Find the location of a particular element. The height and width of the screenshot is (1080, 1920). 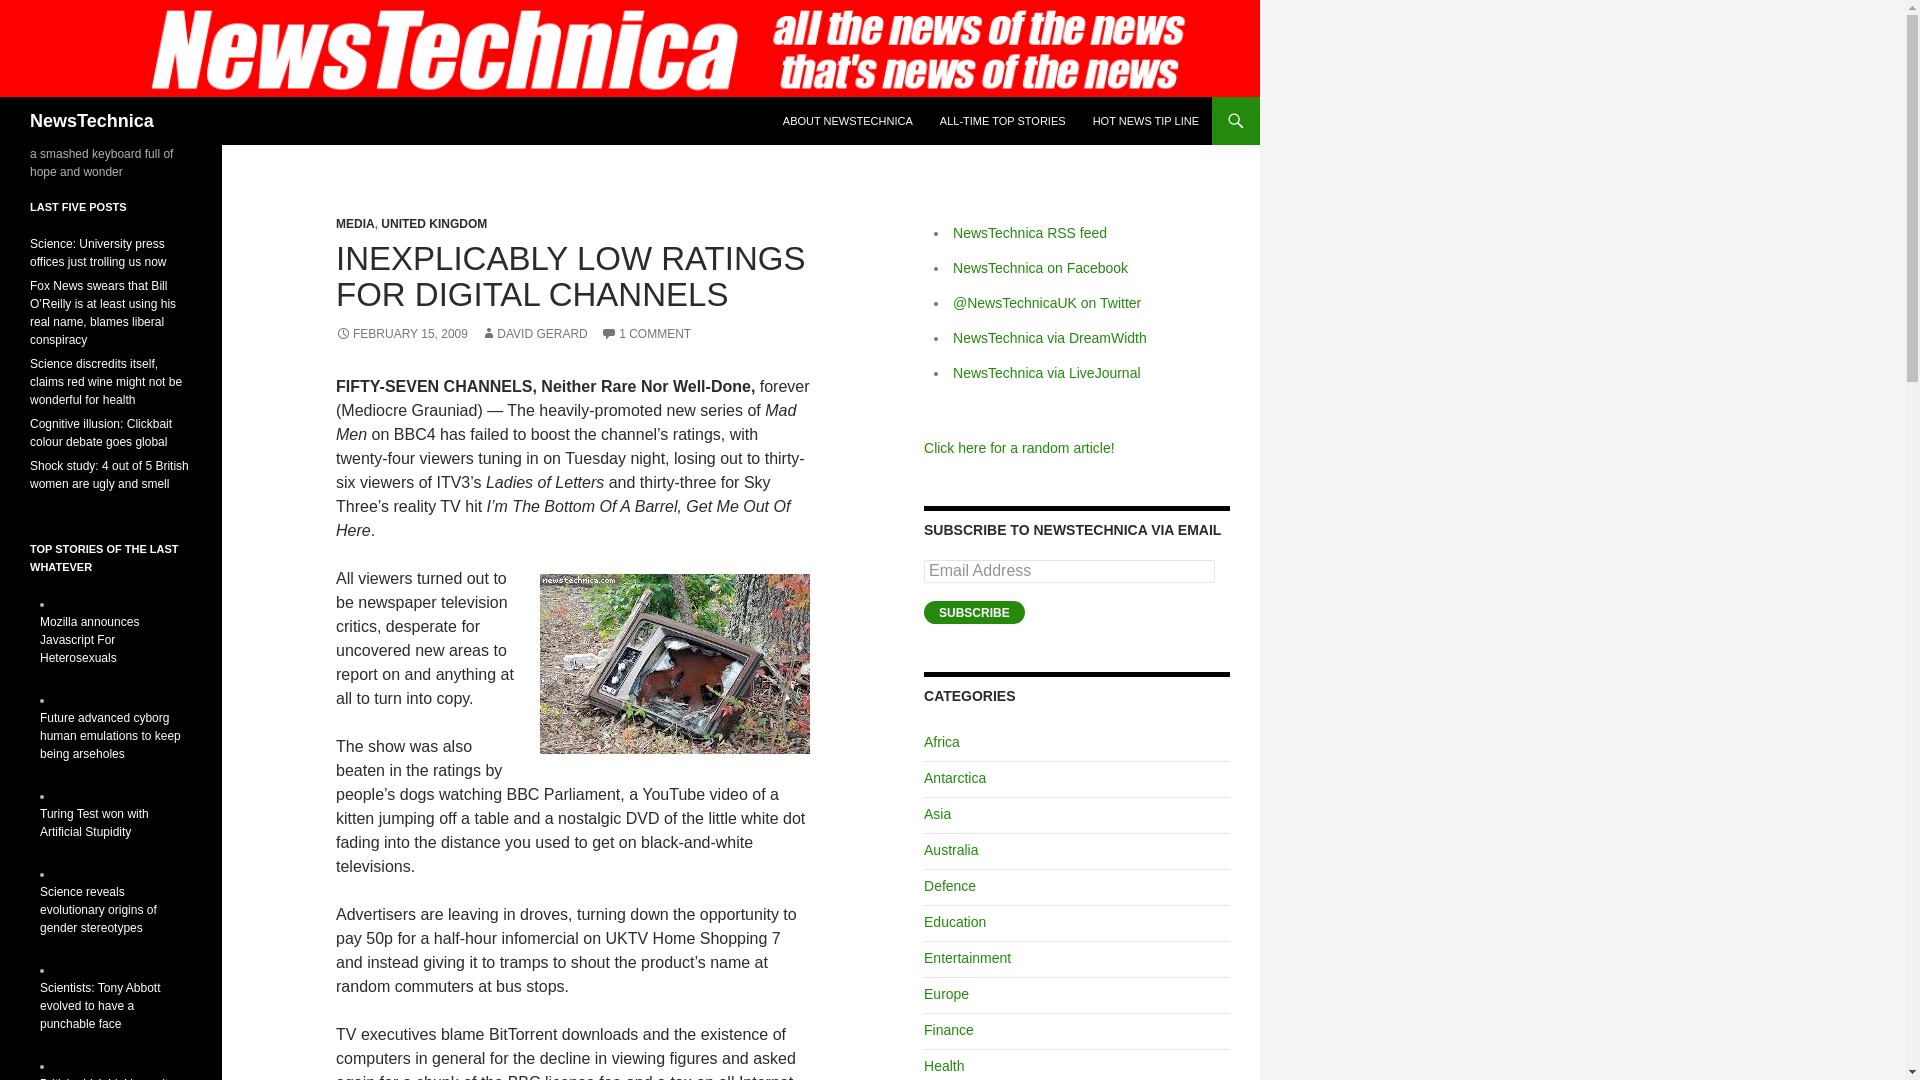

NewsTechnica via LiveJournal is located at coordinates (1046, 373).